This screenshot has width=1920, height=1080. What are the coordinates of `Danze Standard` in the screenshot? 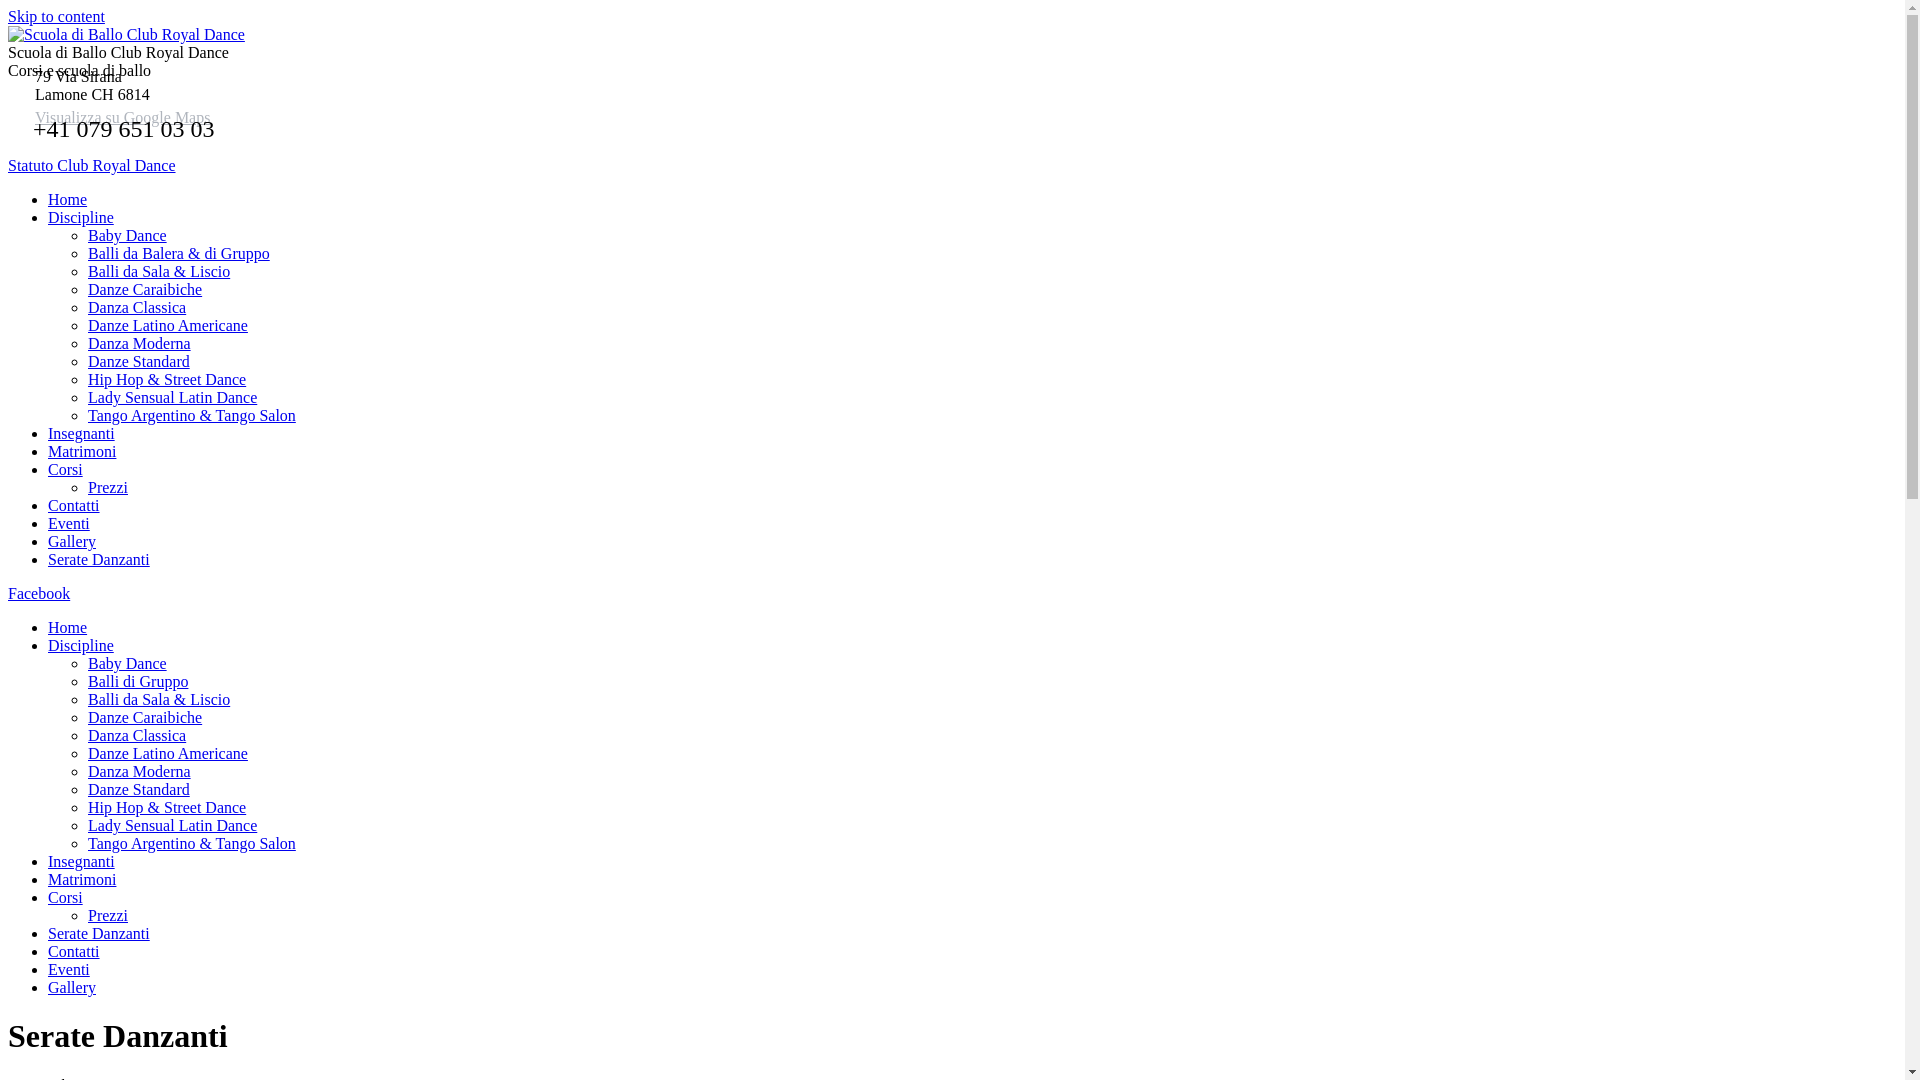 It's located at (139, 362).